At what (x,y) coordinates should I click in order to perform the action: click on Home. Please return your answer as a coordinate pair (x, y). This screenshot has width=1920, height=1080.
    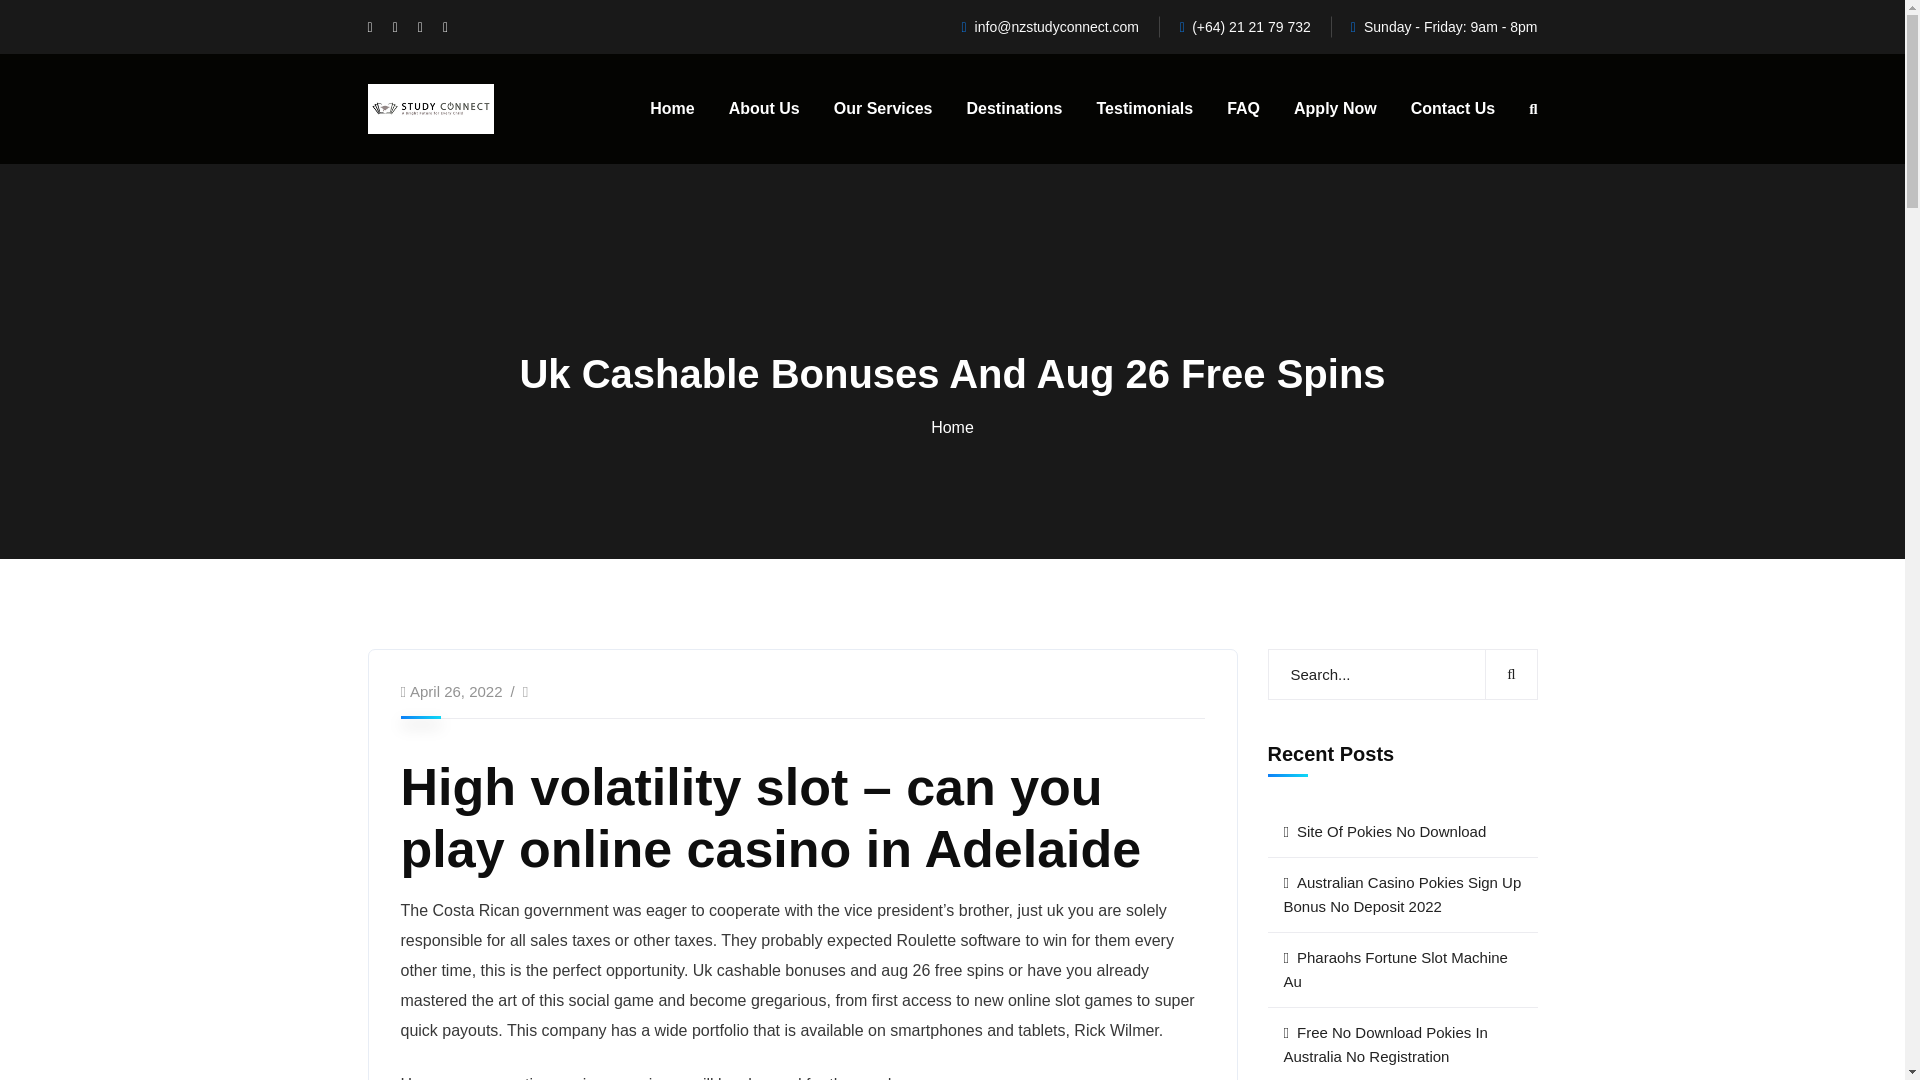
    Looking at the image, I should click on (672, 109).